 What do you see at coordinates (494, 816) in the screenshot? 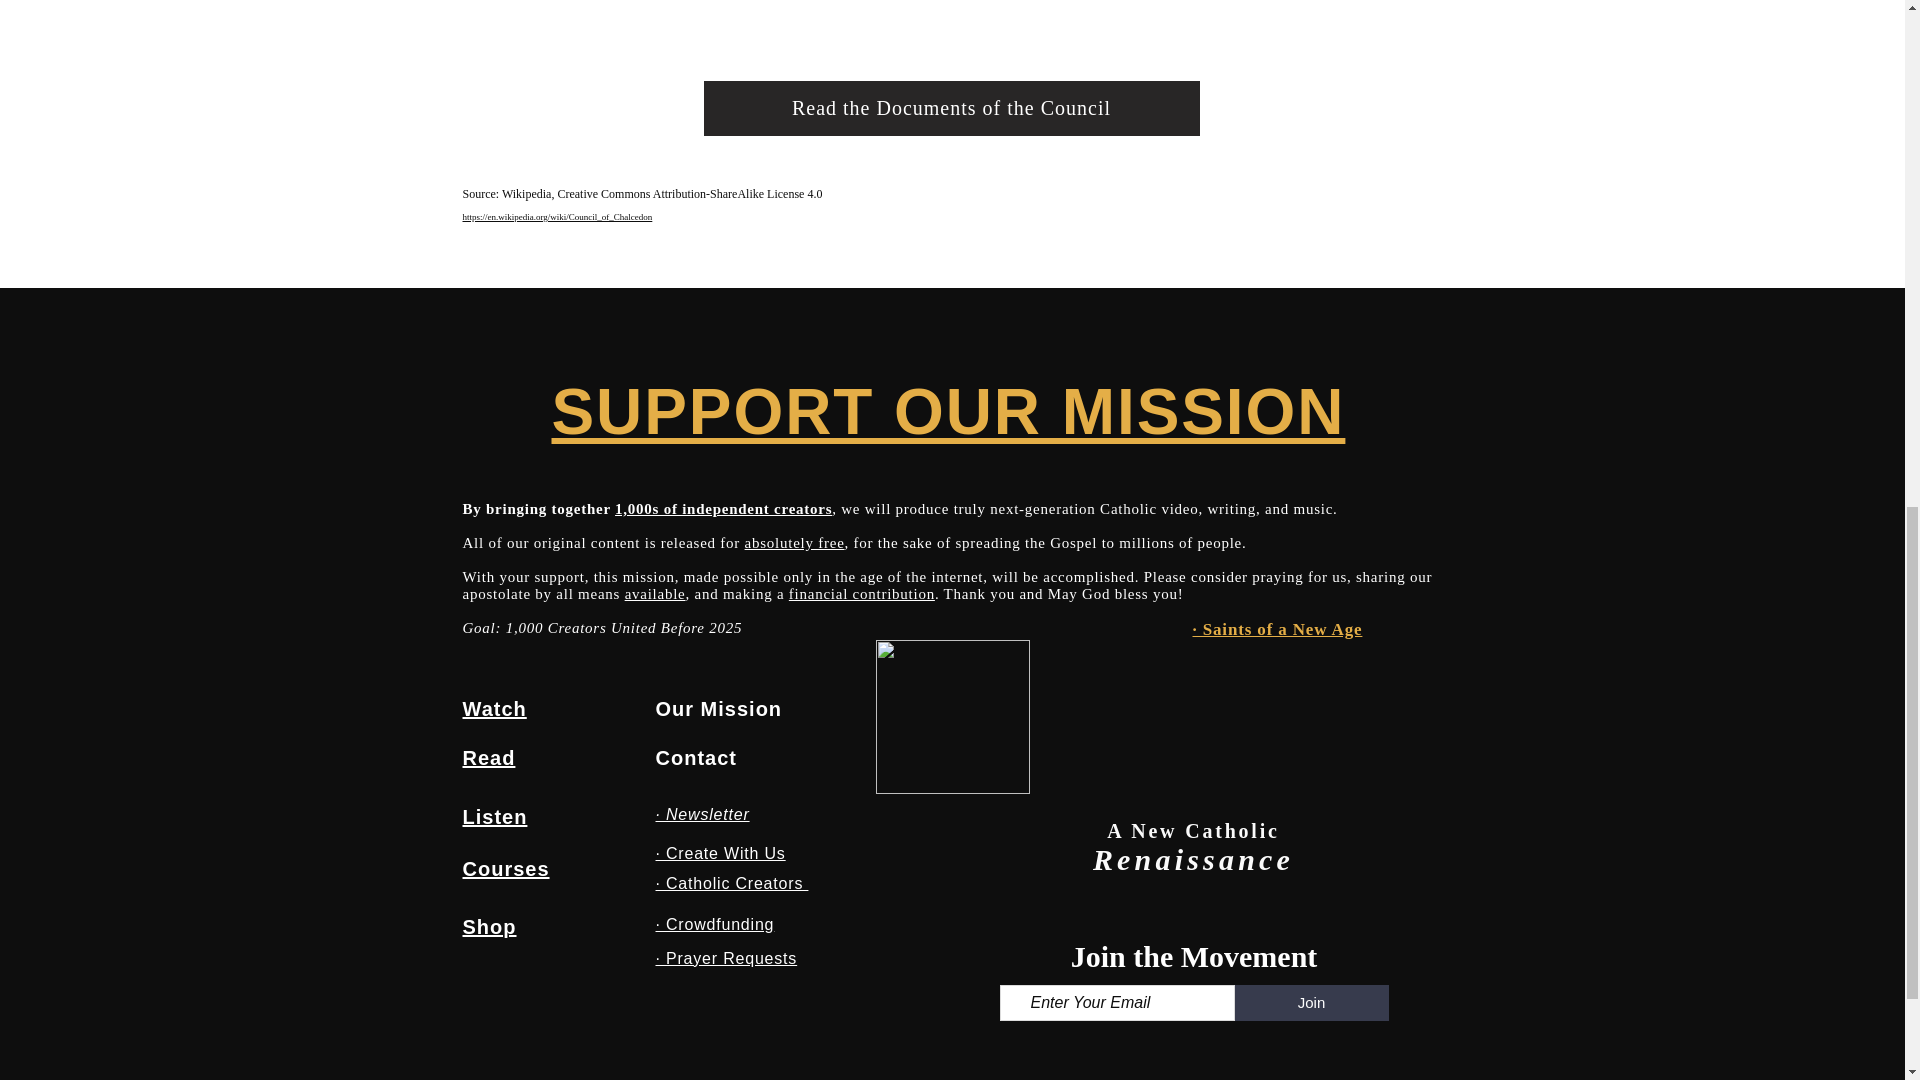
I see `Listen` at bounding box center [494, 816].